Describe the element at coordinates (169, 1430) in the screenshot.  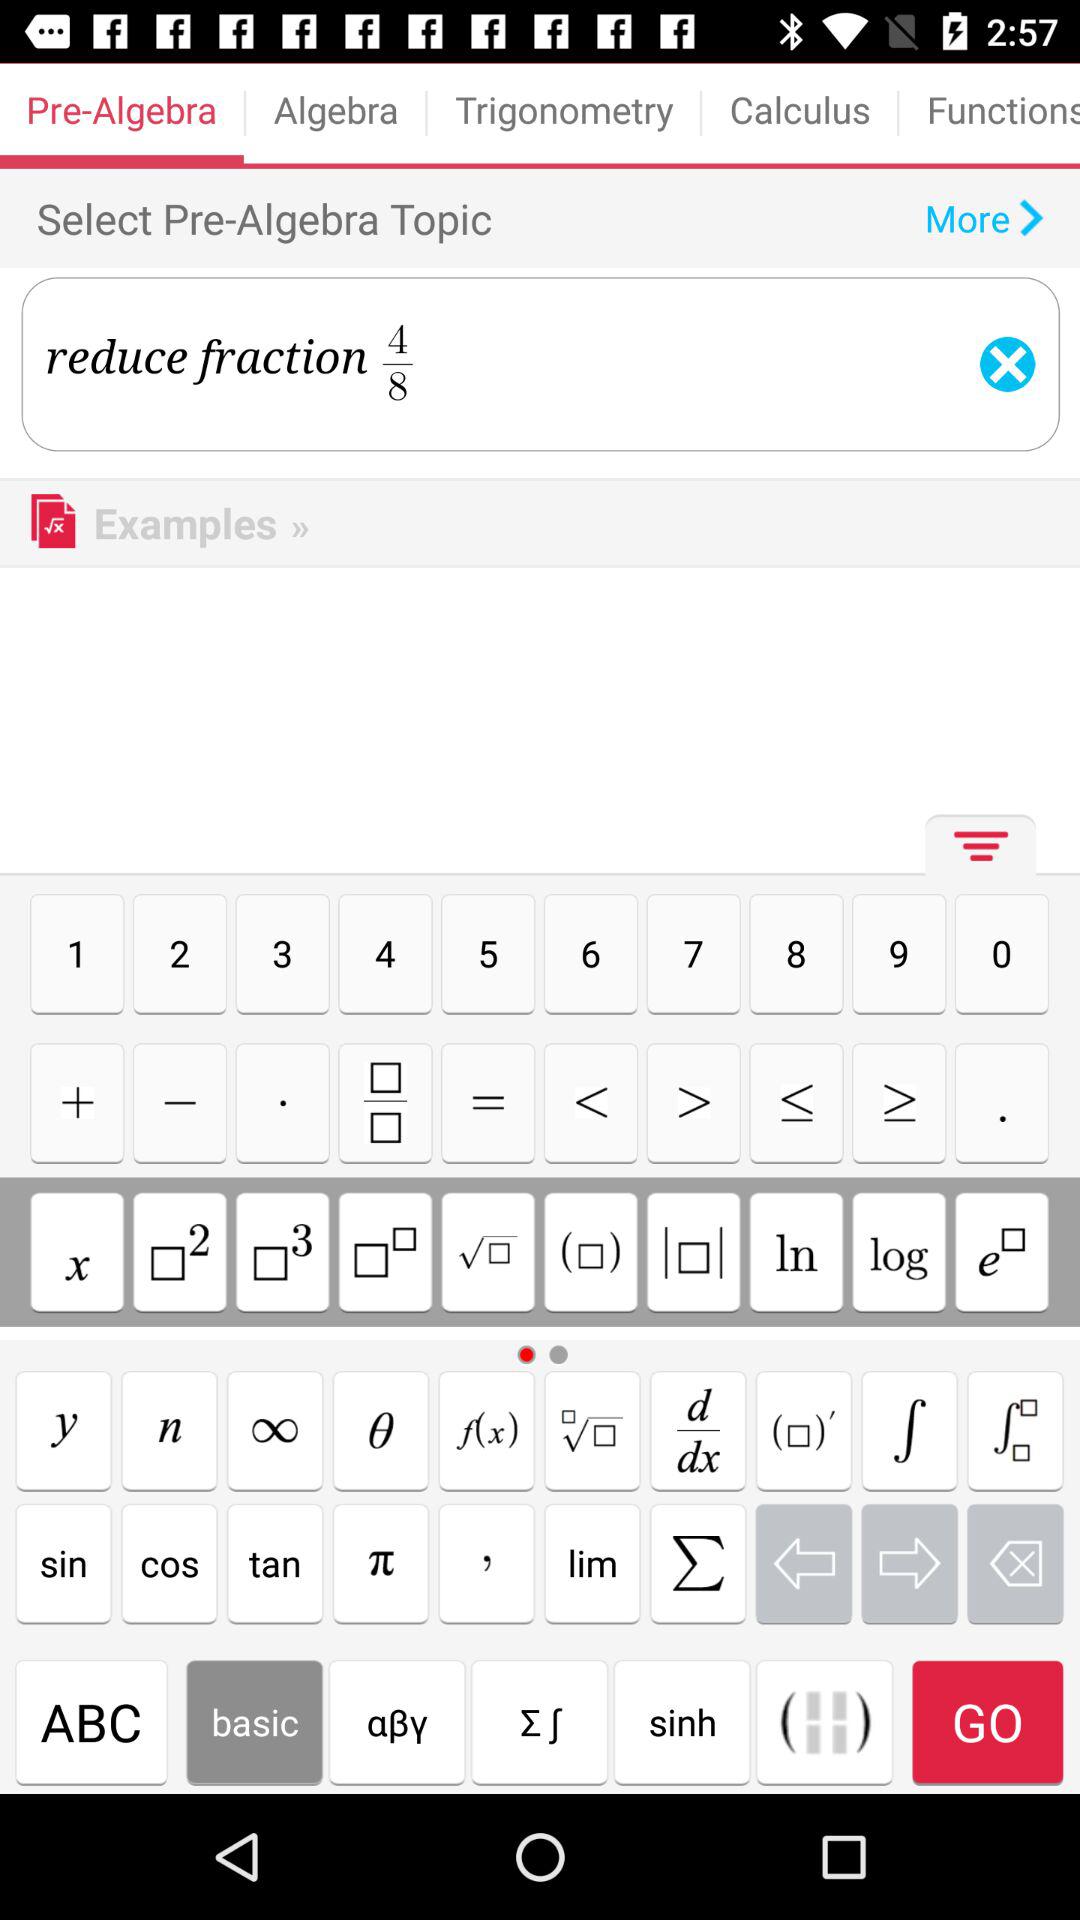
I see `select option` at that location.